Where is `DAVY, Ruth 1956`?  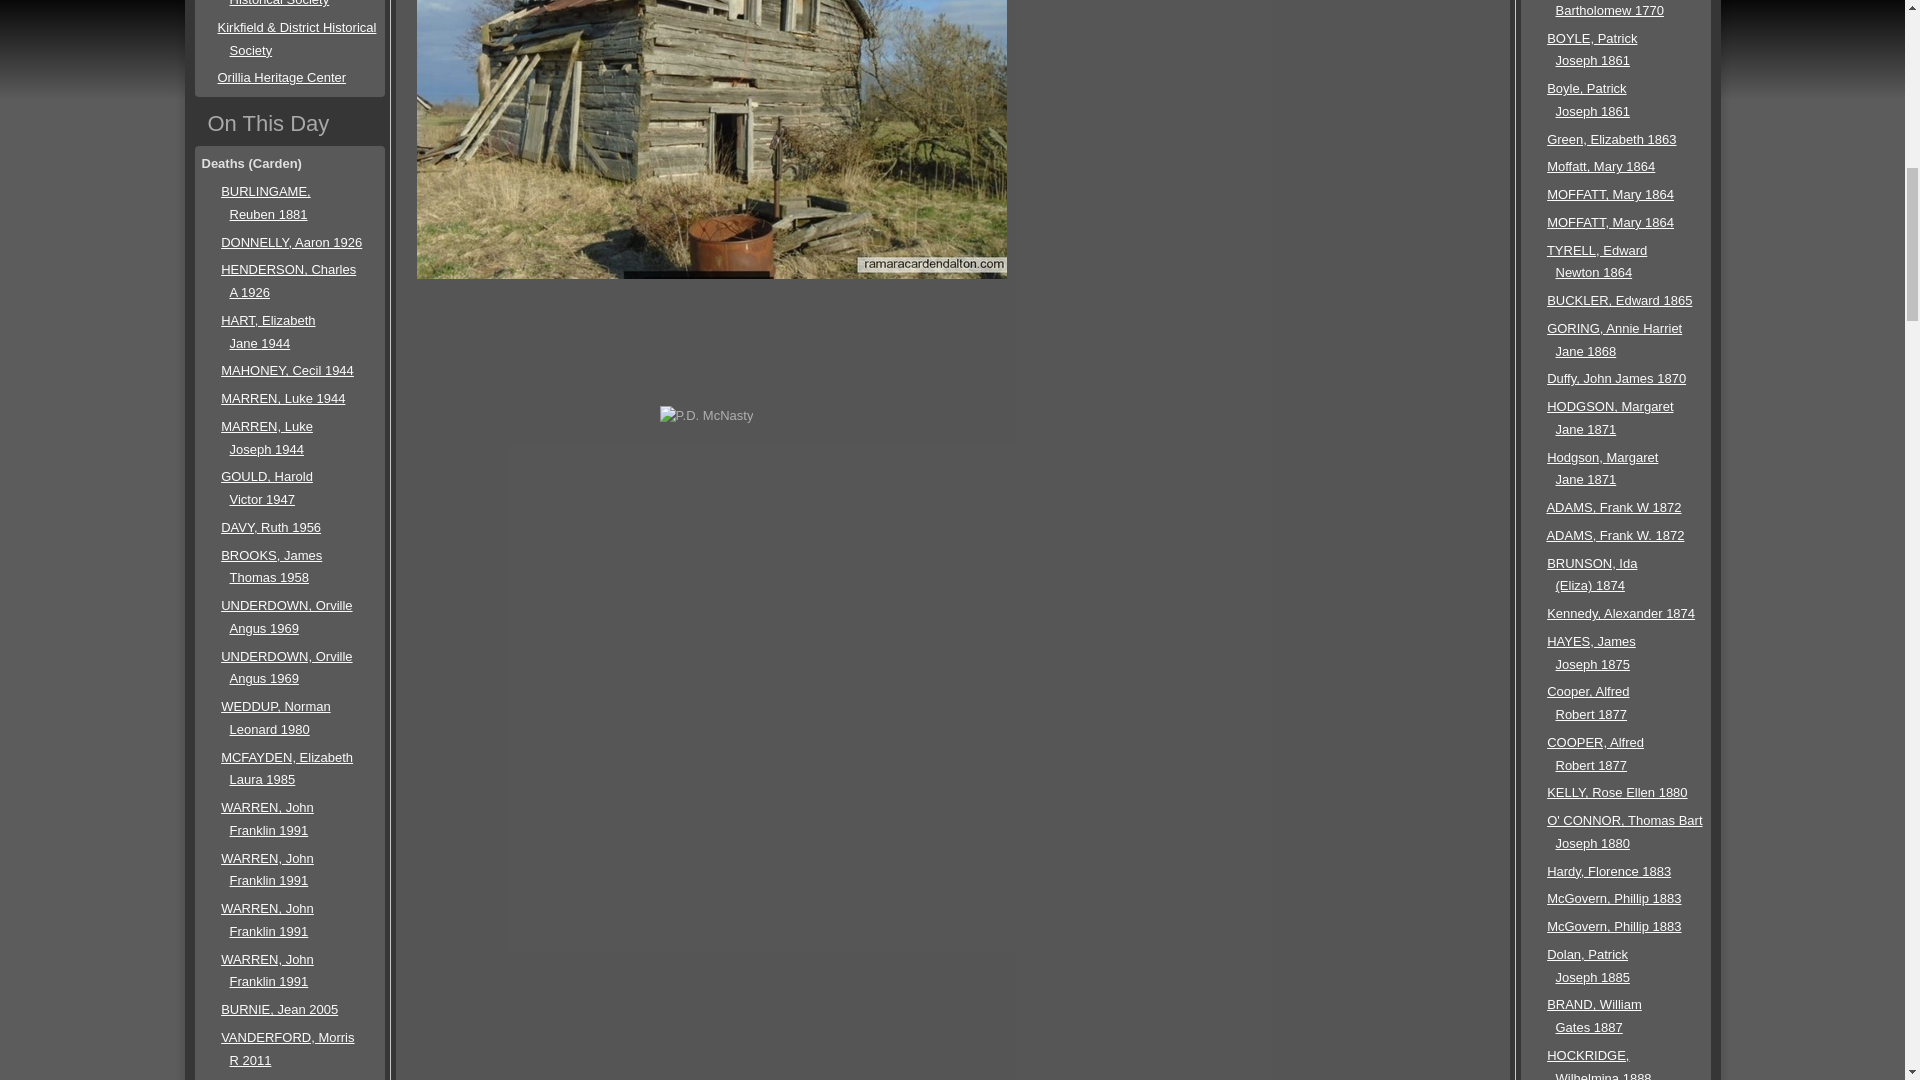
DAVY, Ruth 1956 is located at coordinates (270, 526).